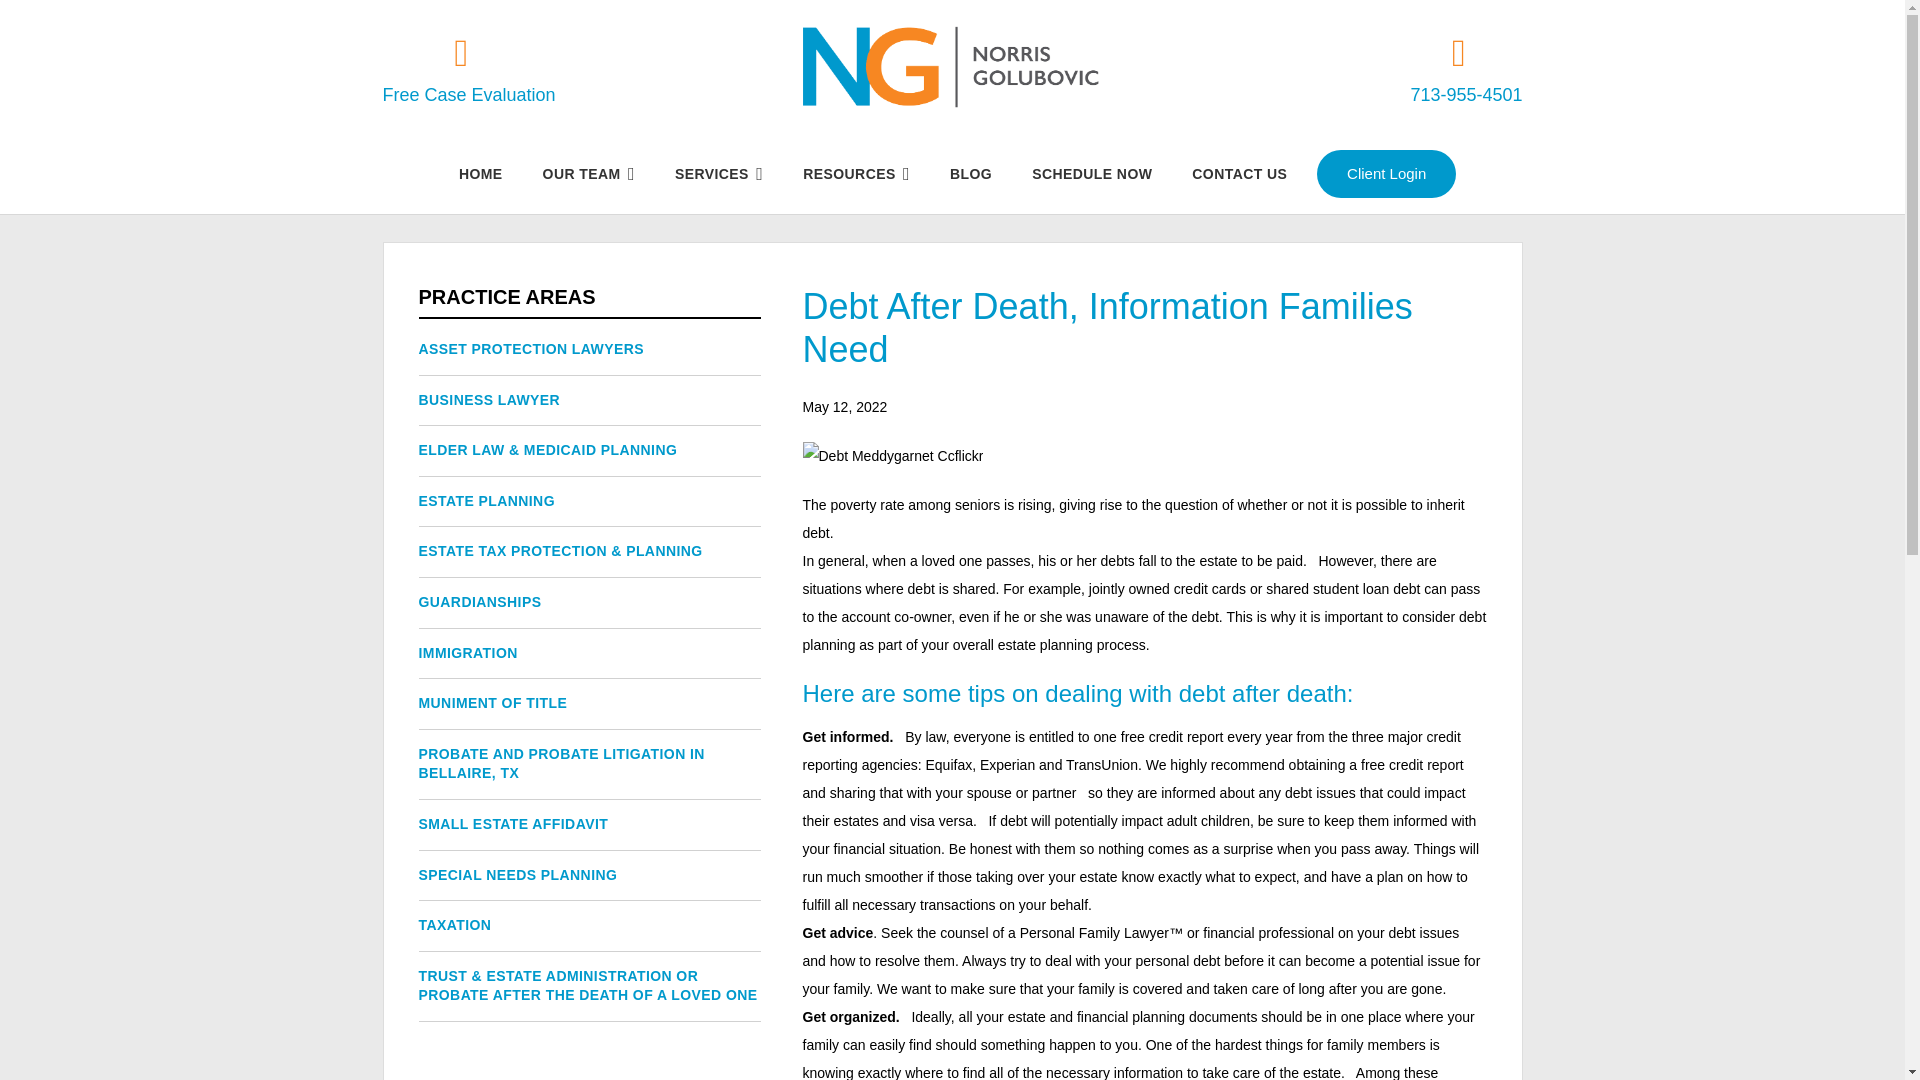 This screenshot has width=1920, height=1080. I want to click on ESTATE PLANNING, so click(486, 500).